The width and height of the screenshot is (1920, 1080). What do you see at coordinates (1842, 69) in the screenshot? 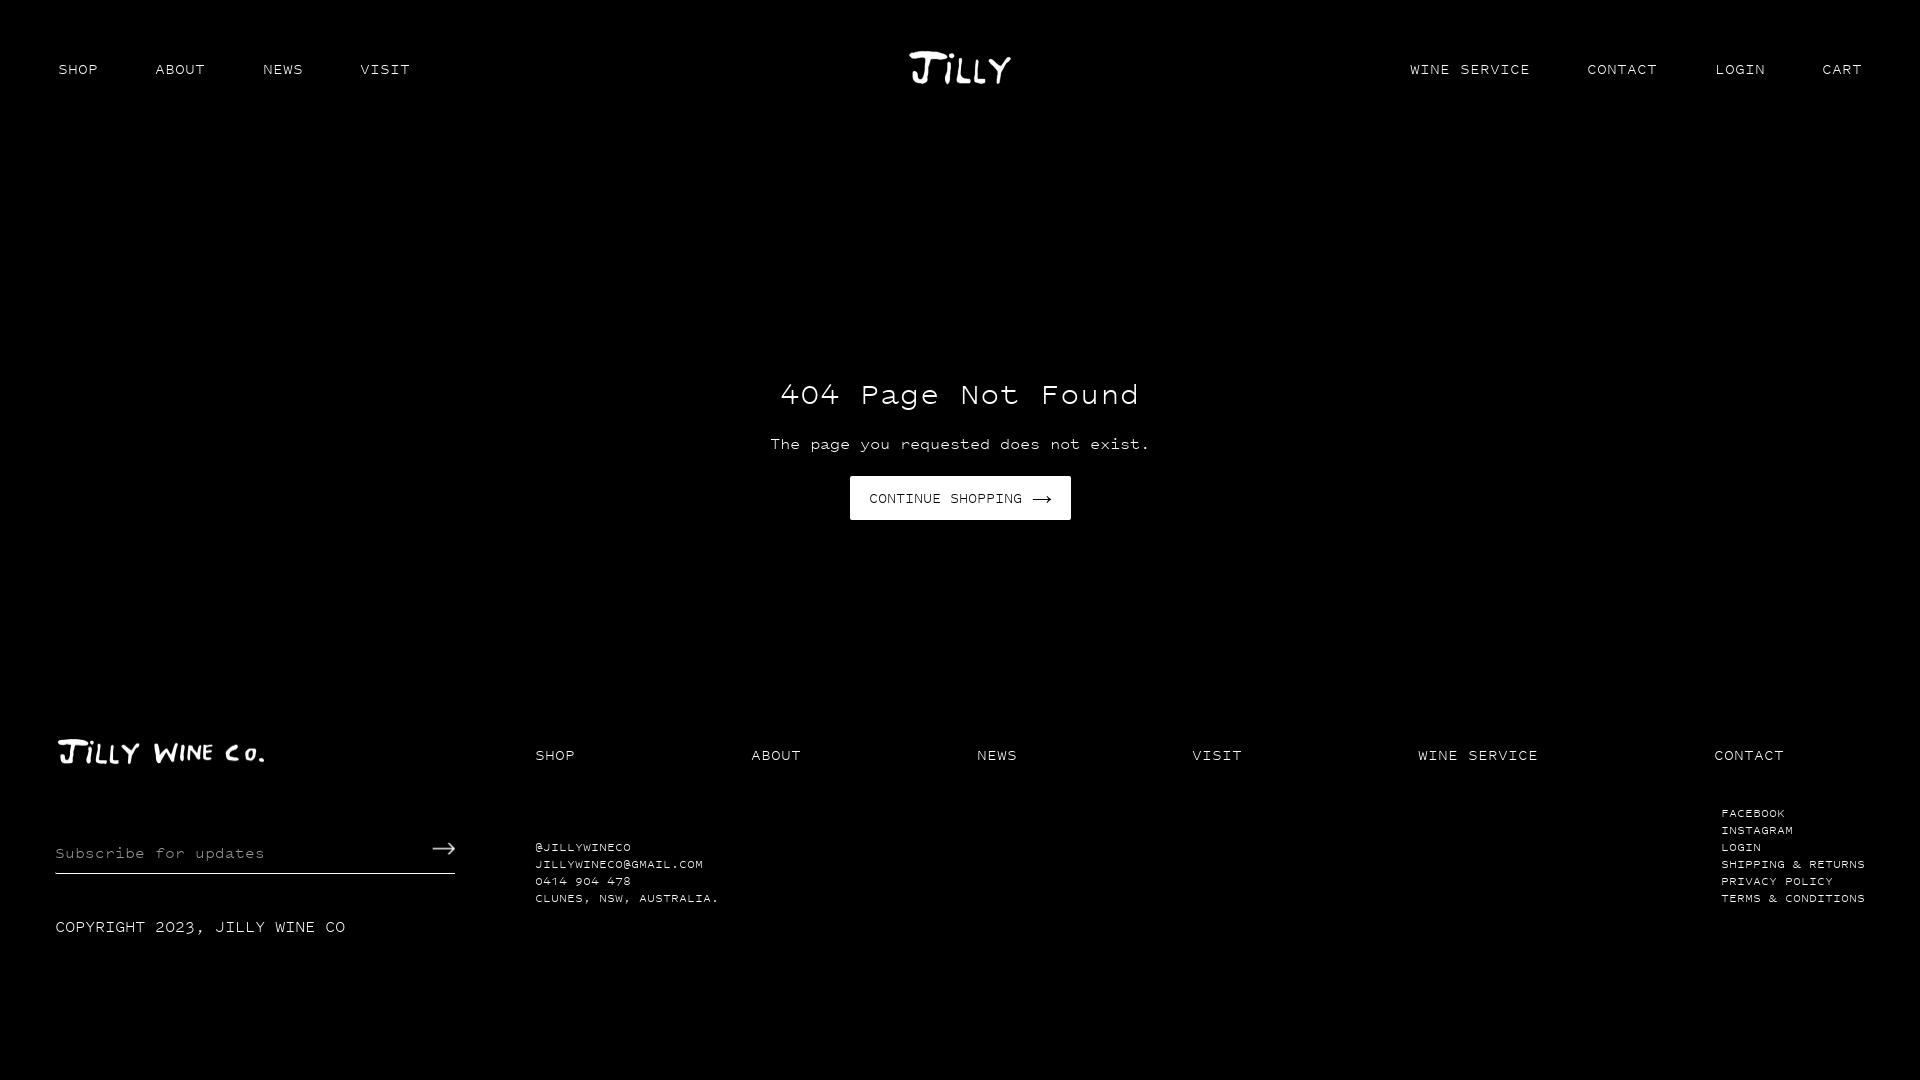
I see `CART` at bounding box center [1842, 69].